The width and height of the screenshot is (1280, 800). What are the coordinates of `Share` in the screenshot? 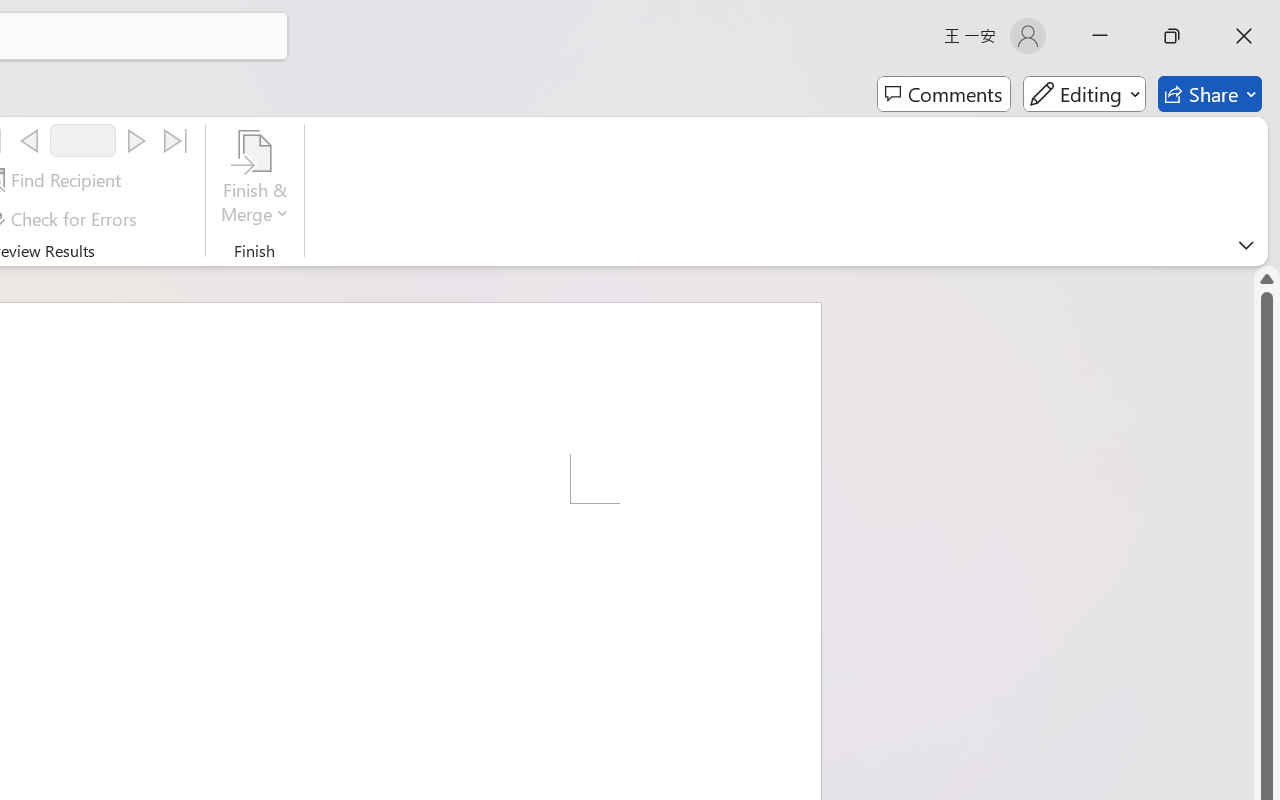 It's located at (1210, 94).